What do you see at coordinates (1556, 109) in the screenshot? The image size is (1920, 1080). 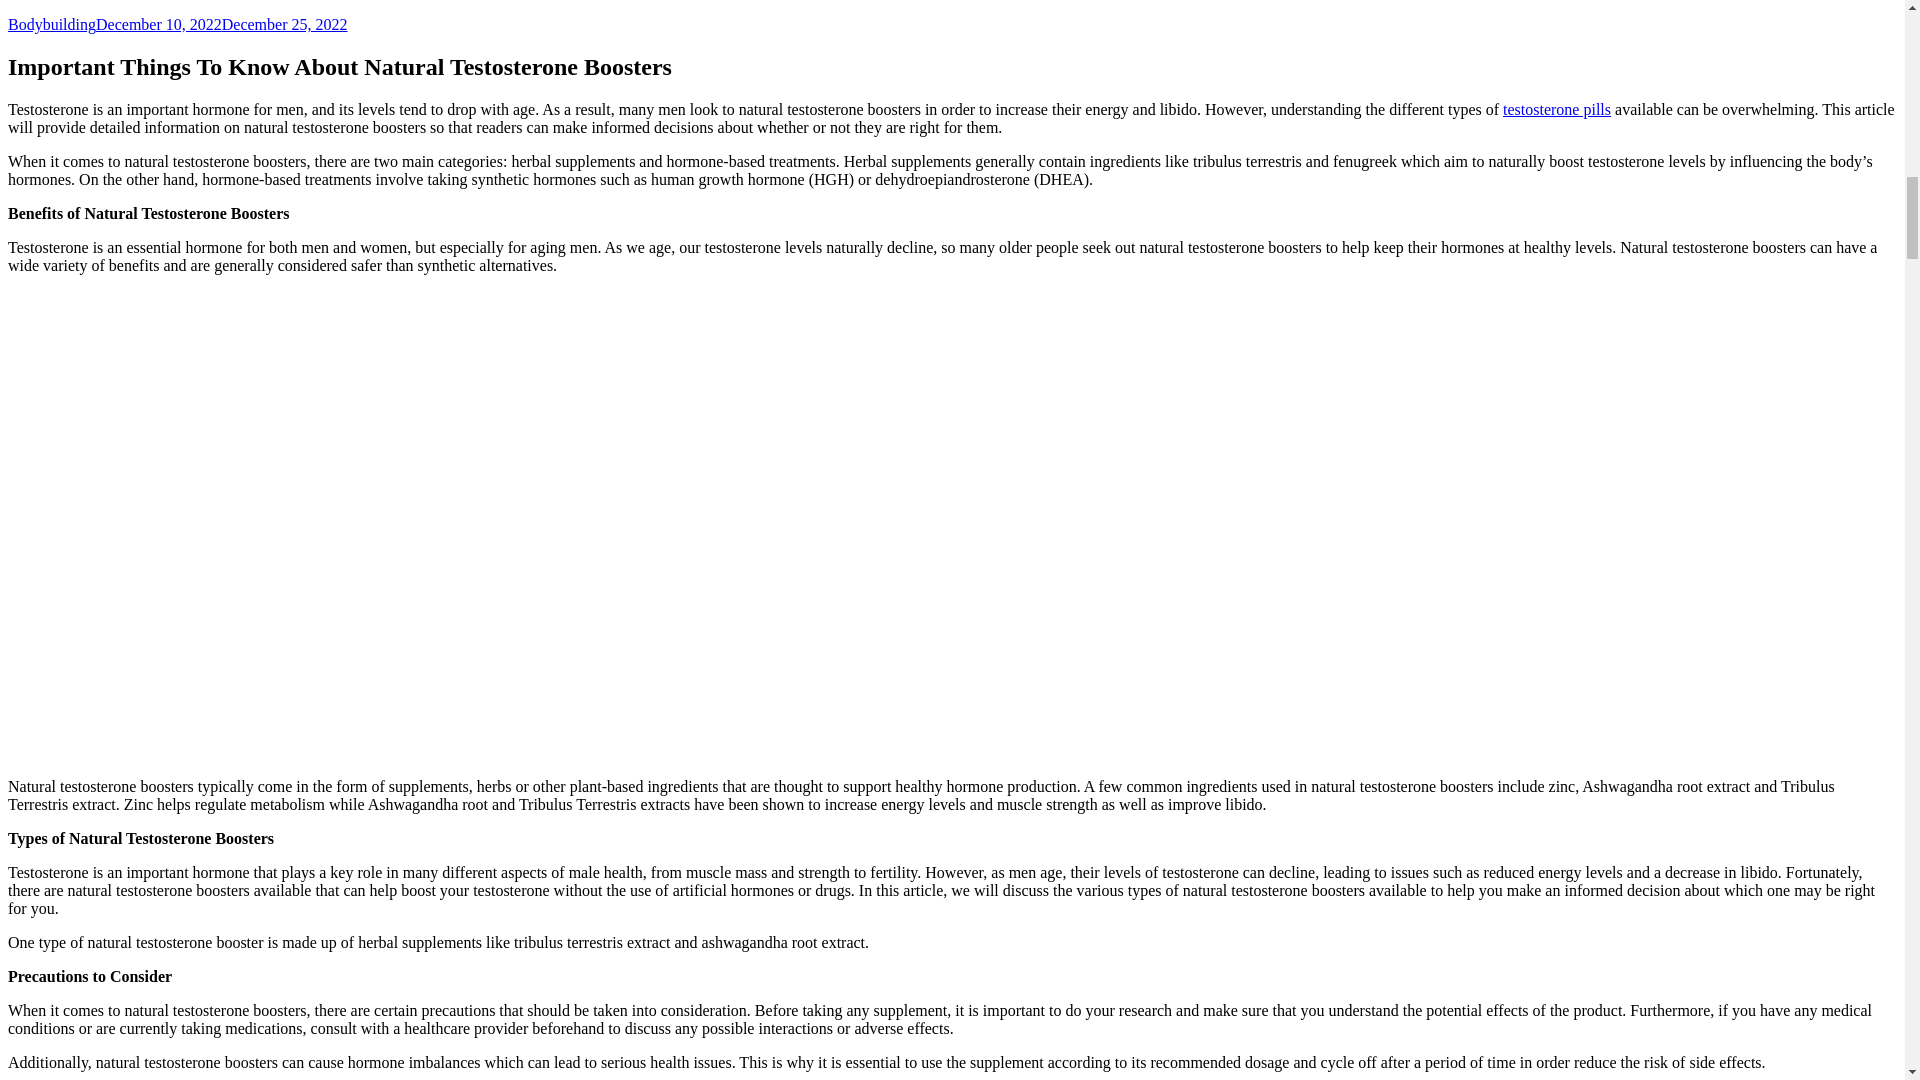 I see `testosterone pills` at bounding box center [1556, 109].